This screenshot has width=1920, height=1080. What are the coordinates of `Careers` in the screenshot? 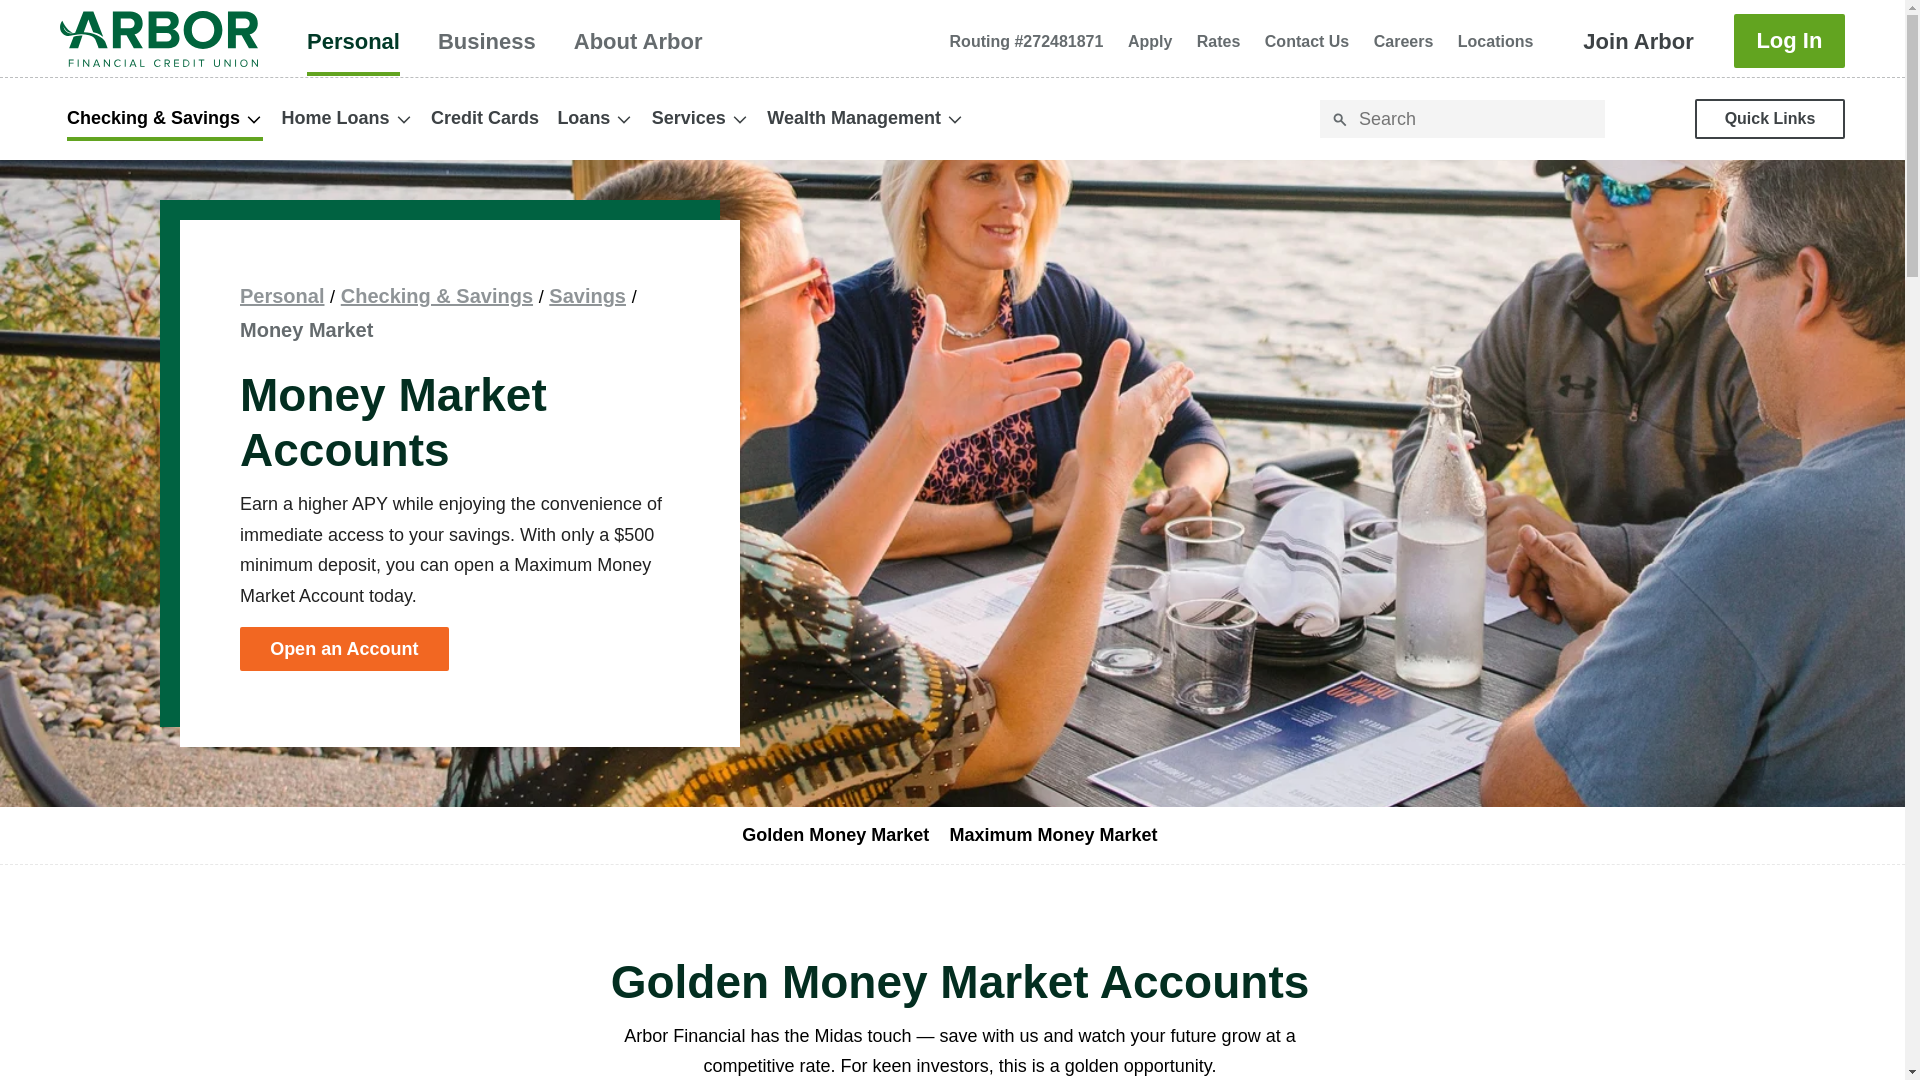 It's located at (344, 649).